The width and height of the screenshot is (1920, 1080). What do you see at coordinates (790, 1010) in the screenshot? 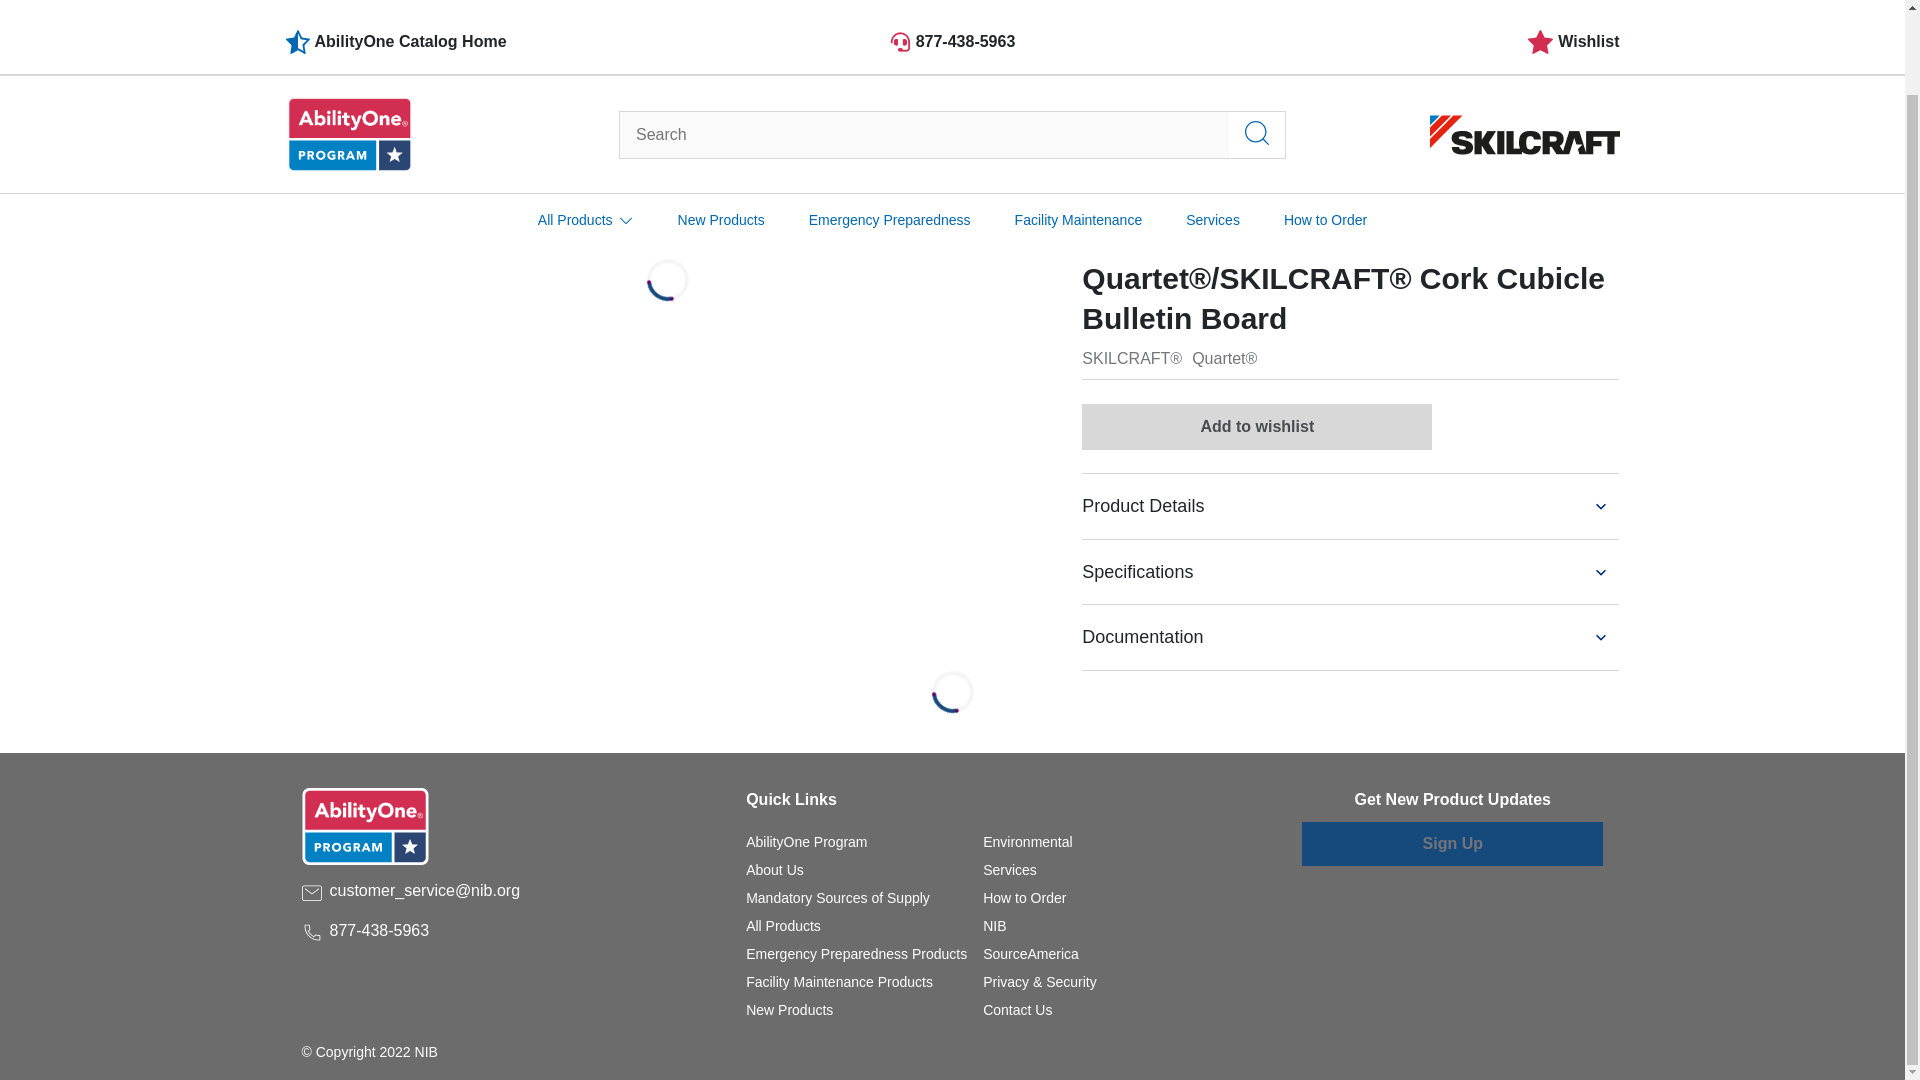
I see `New Products` at bounding box center [790, 1010].